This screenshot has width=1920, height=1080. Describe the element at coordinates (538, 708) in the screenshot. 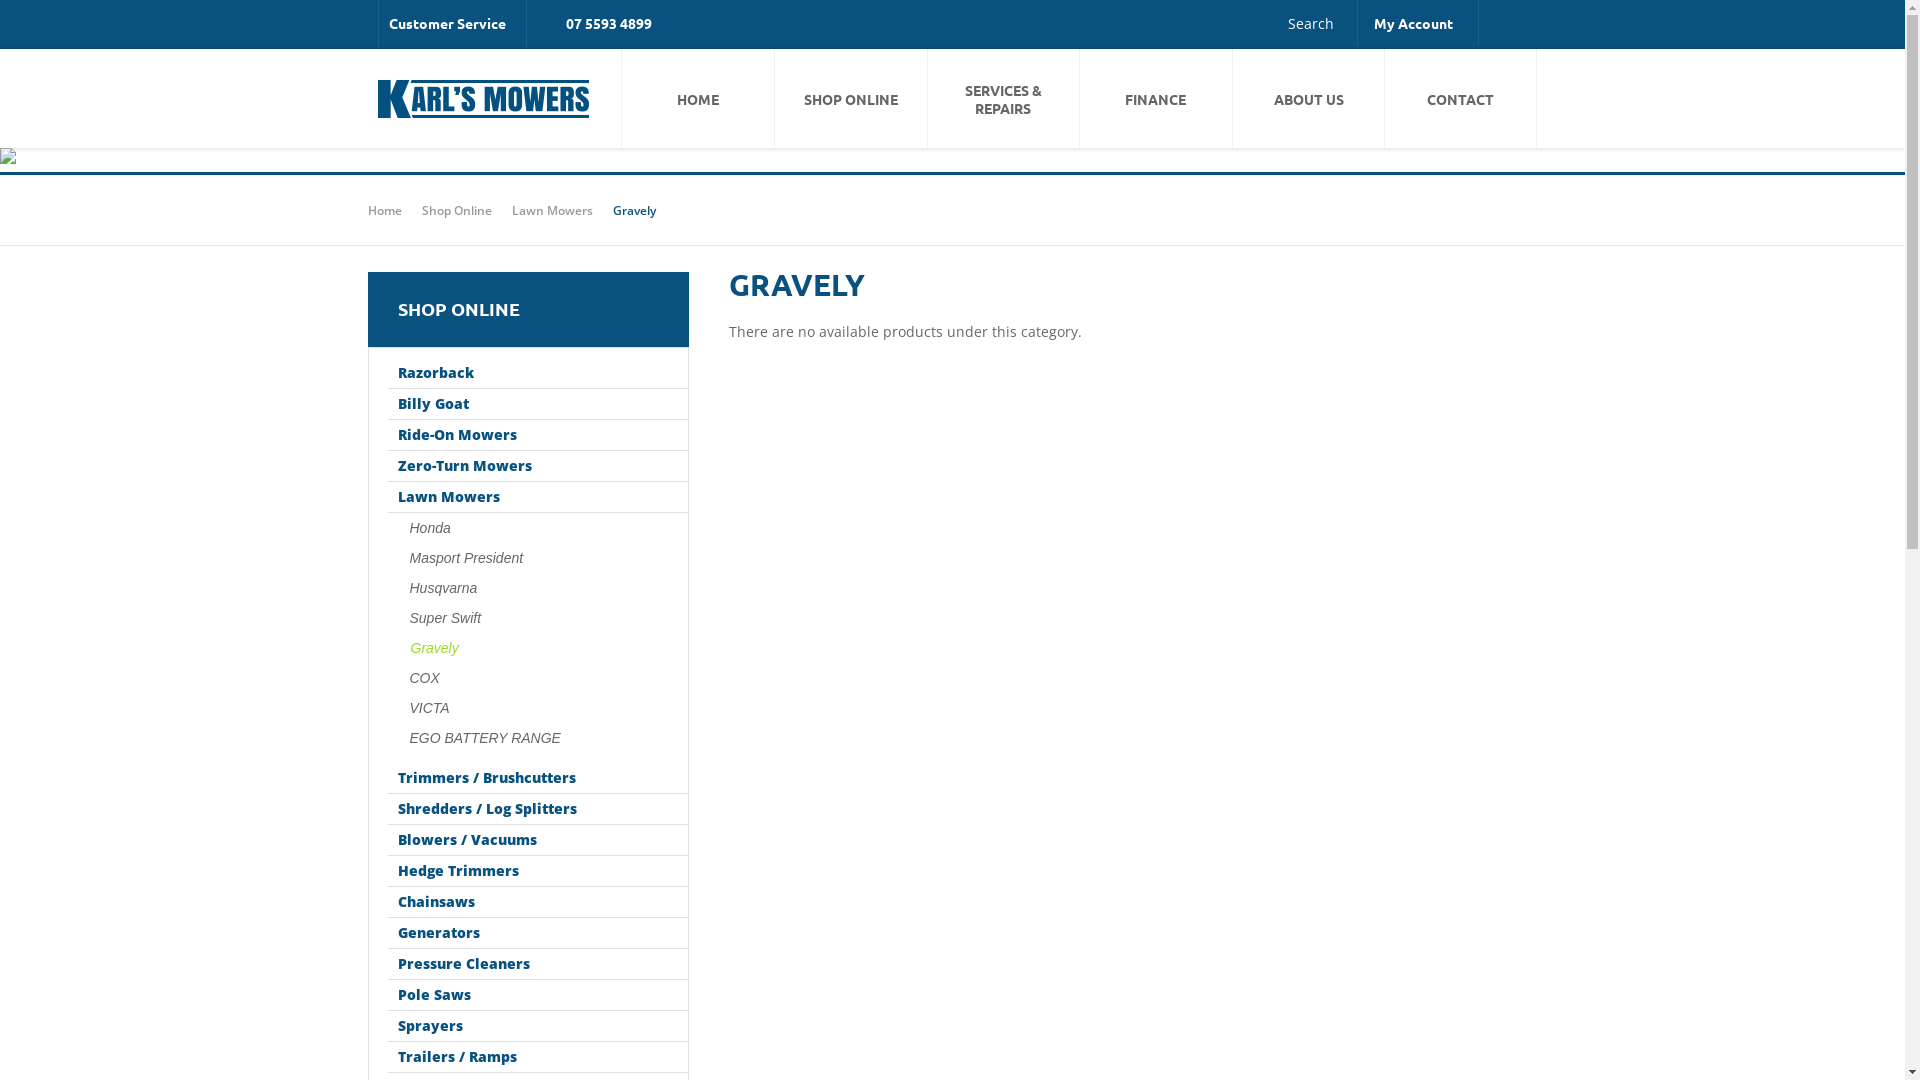

I see `VICTA` at that location.